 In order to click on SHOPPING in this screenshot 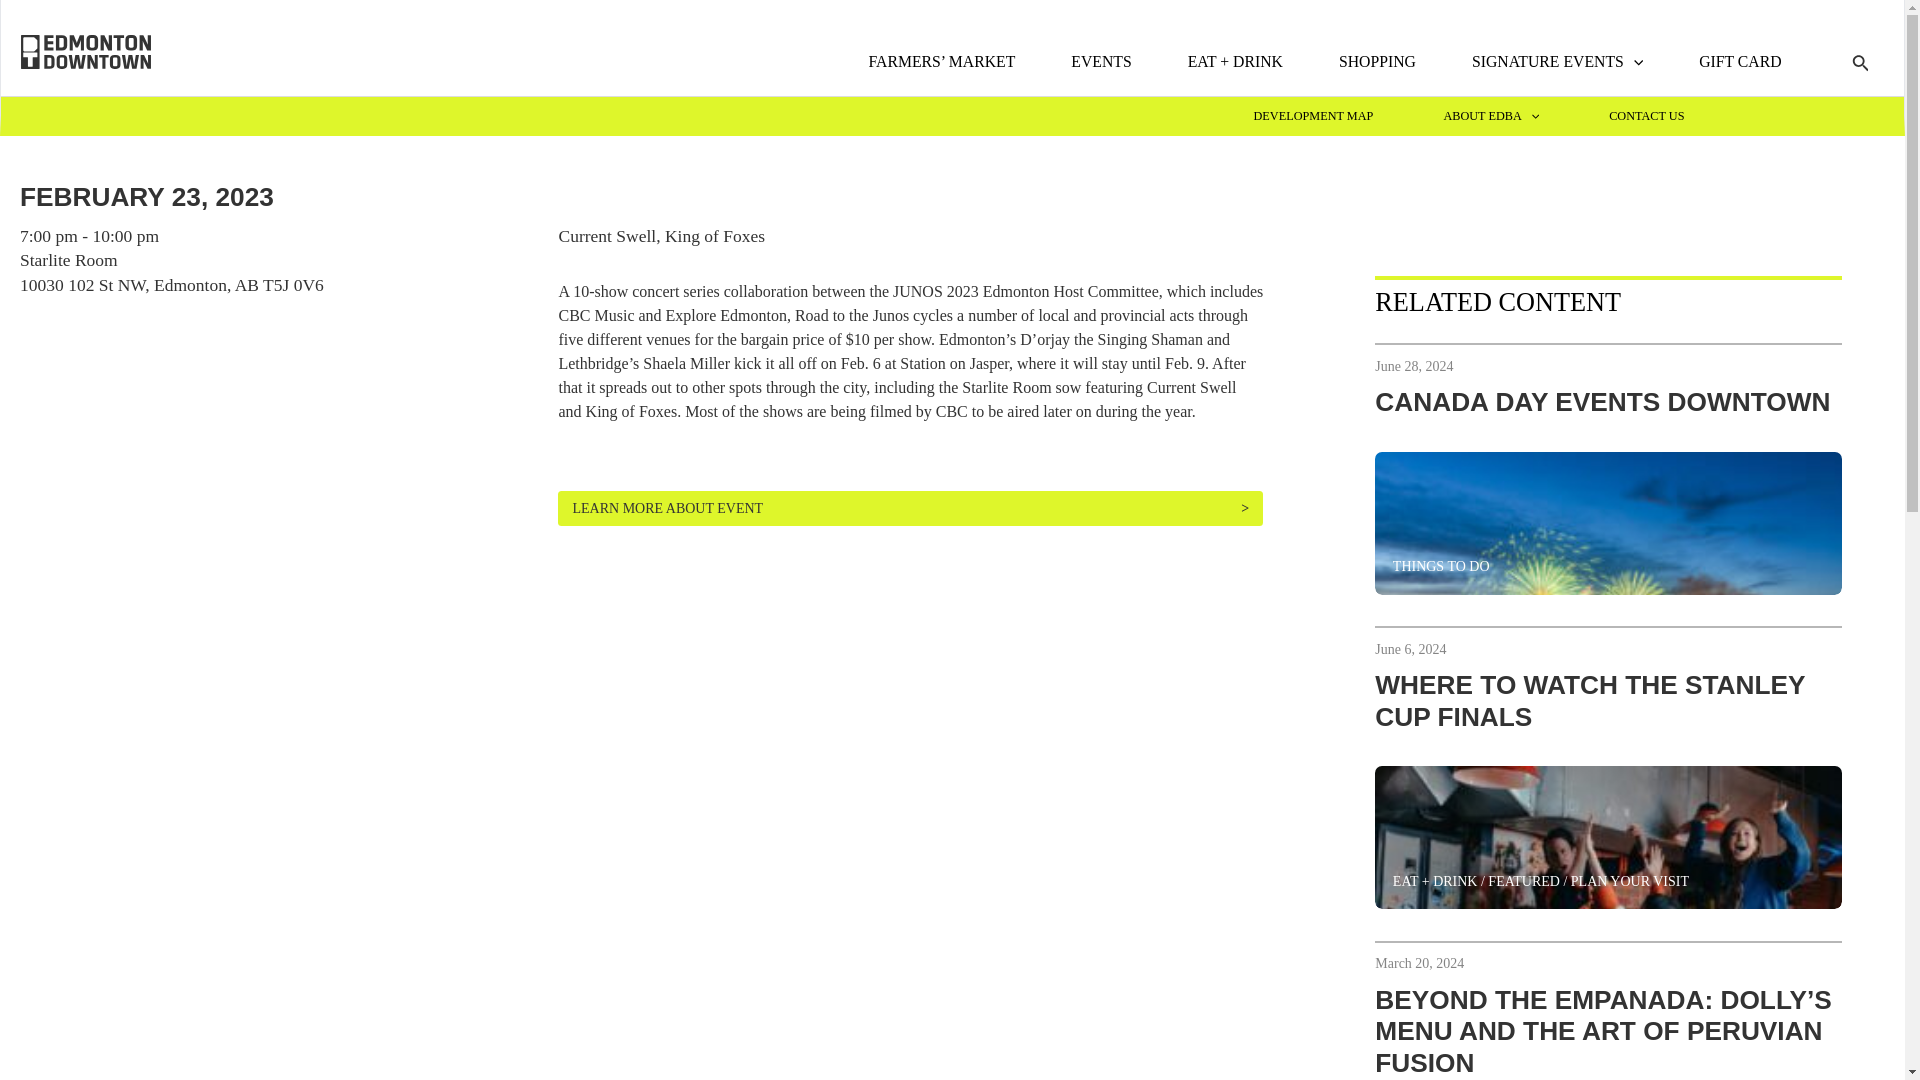, I will do `click(1377, 62)`.